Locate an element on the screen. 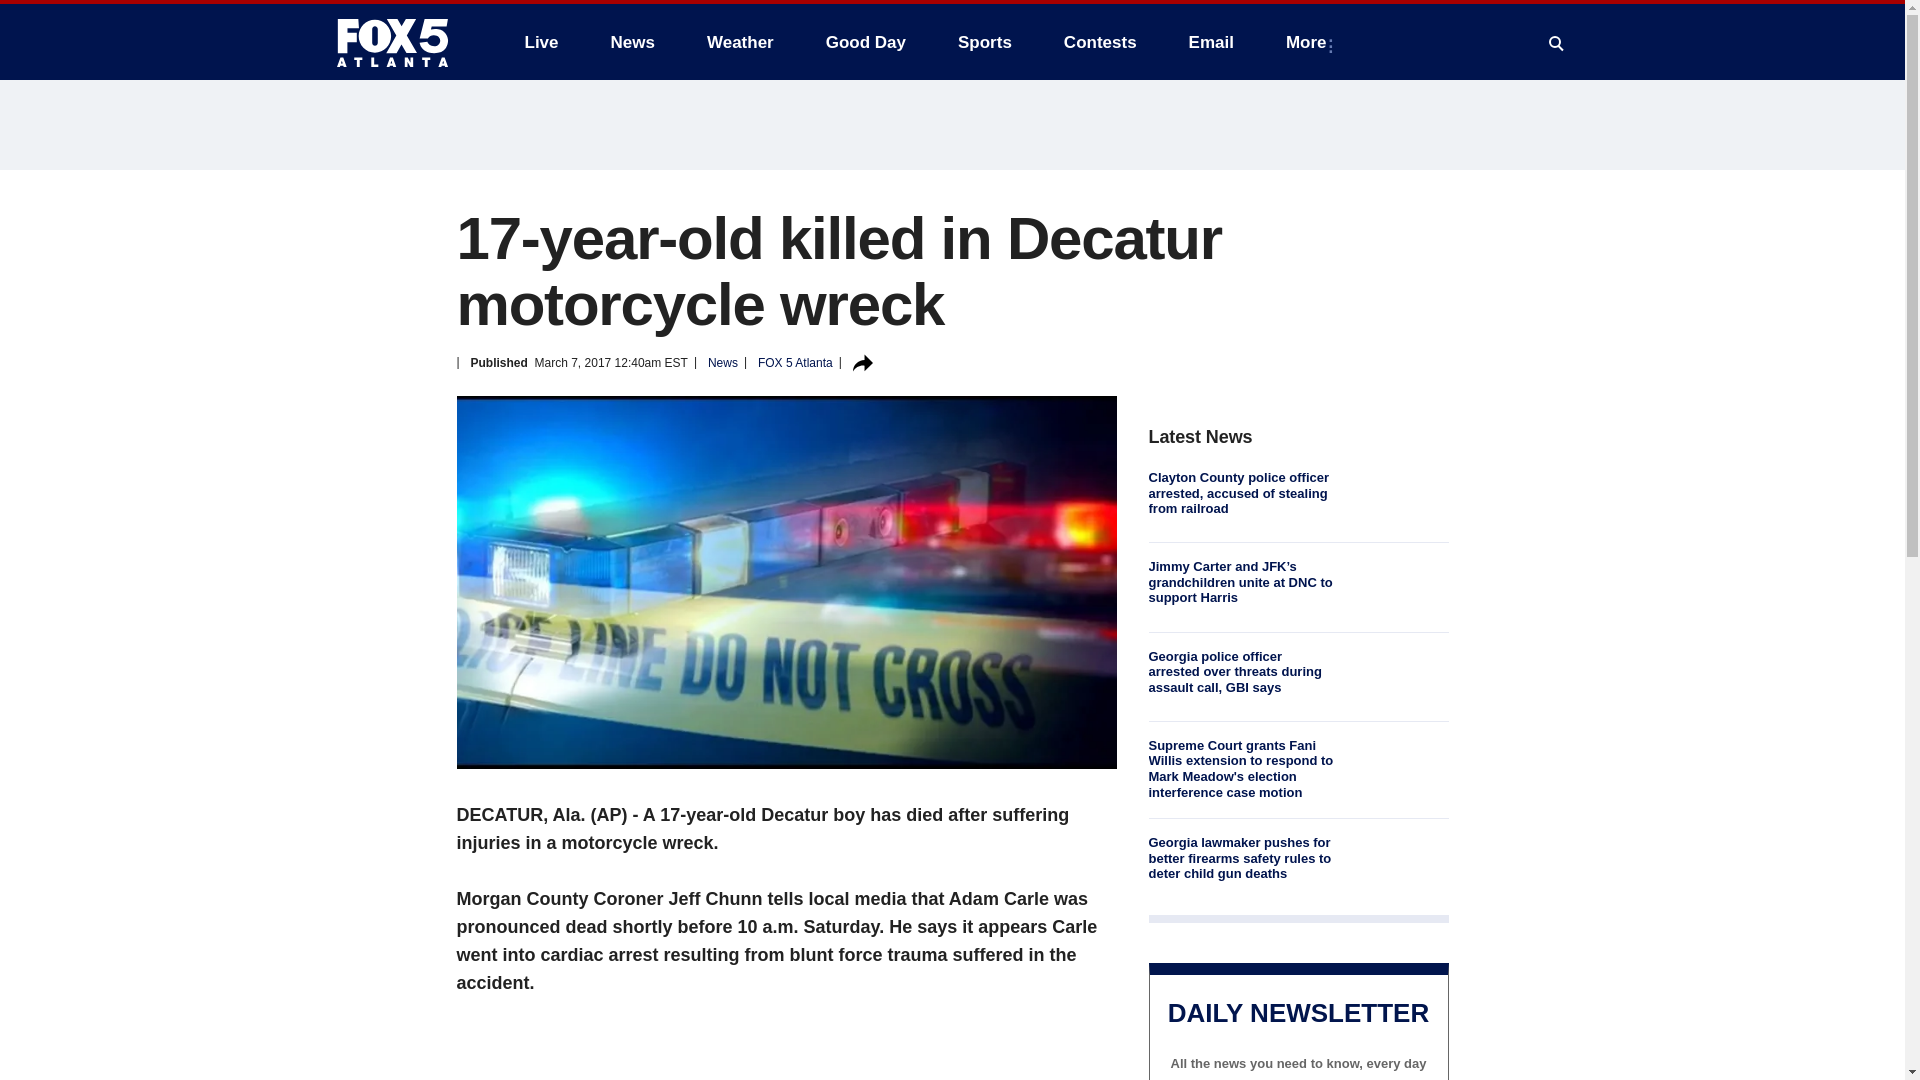  Weather is located at coordinates (740, 42).